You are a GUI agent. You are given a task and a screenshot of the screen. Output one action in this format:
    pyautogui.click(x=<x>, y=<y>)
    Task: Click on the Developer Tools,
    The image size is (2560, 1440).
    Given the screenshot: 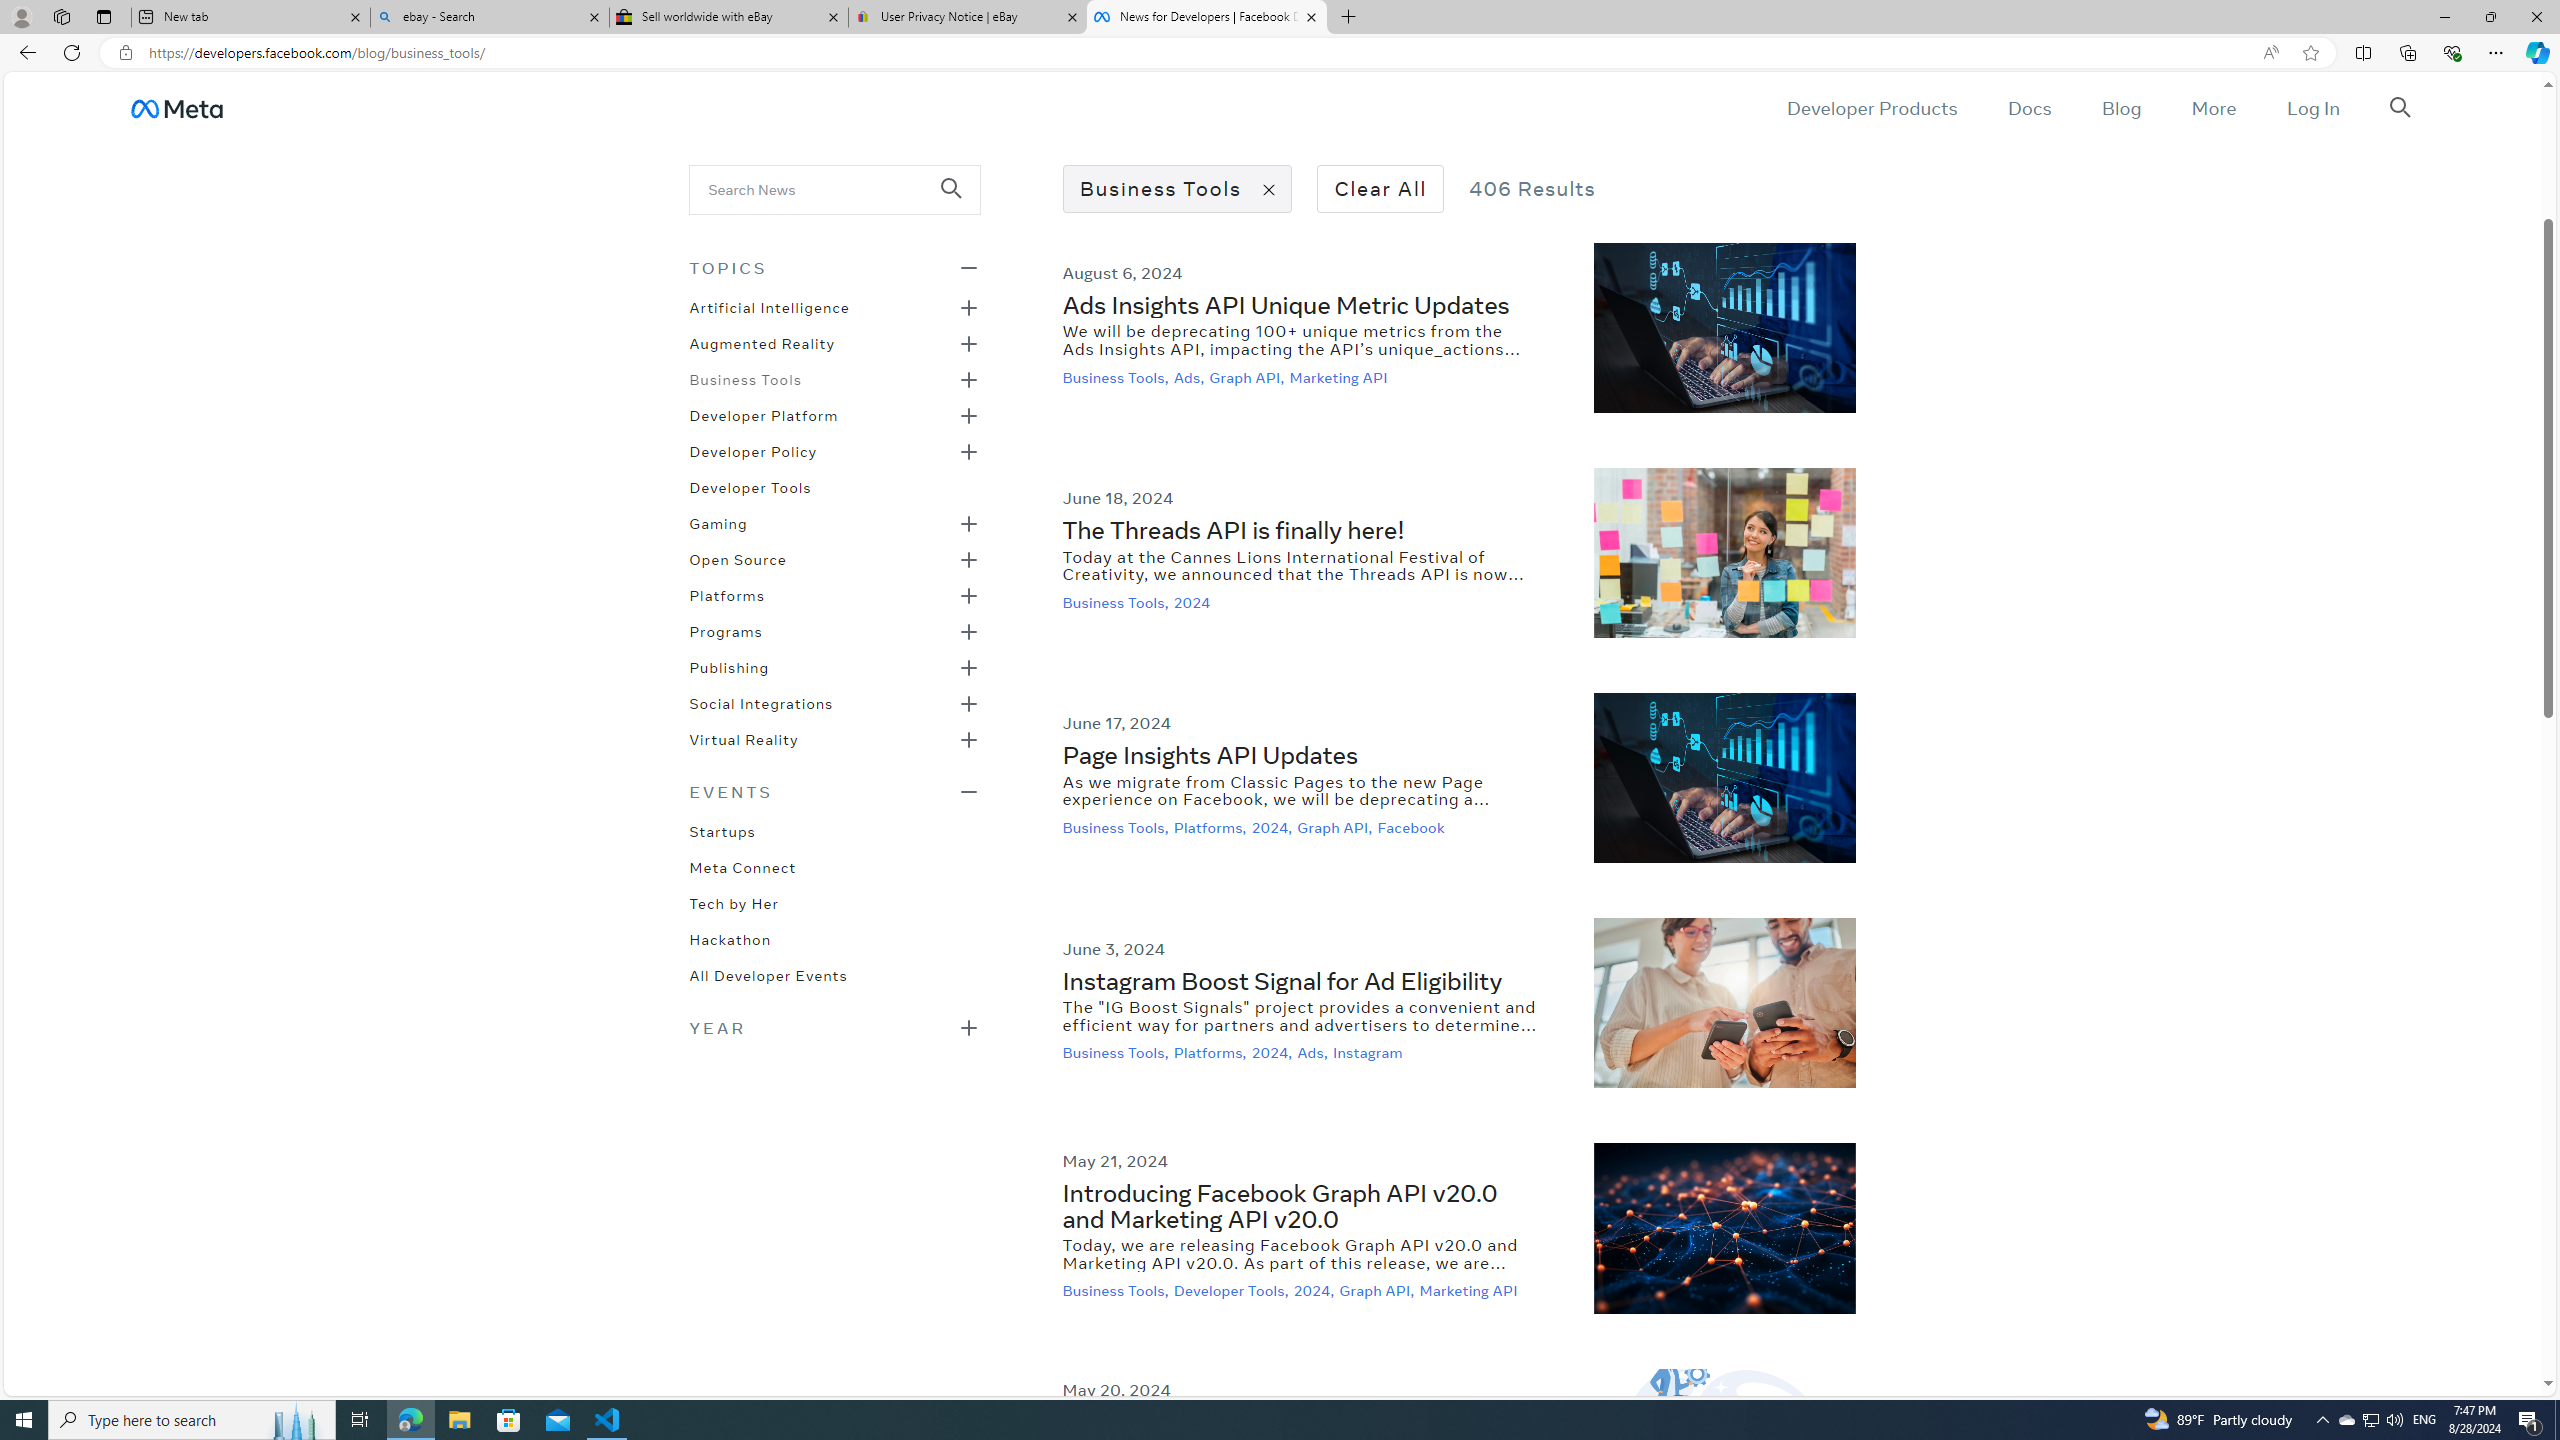 What is the action you would take?
    pyautogui.click(x=1232, y=1290)
    